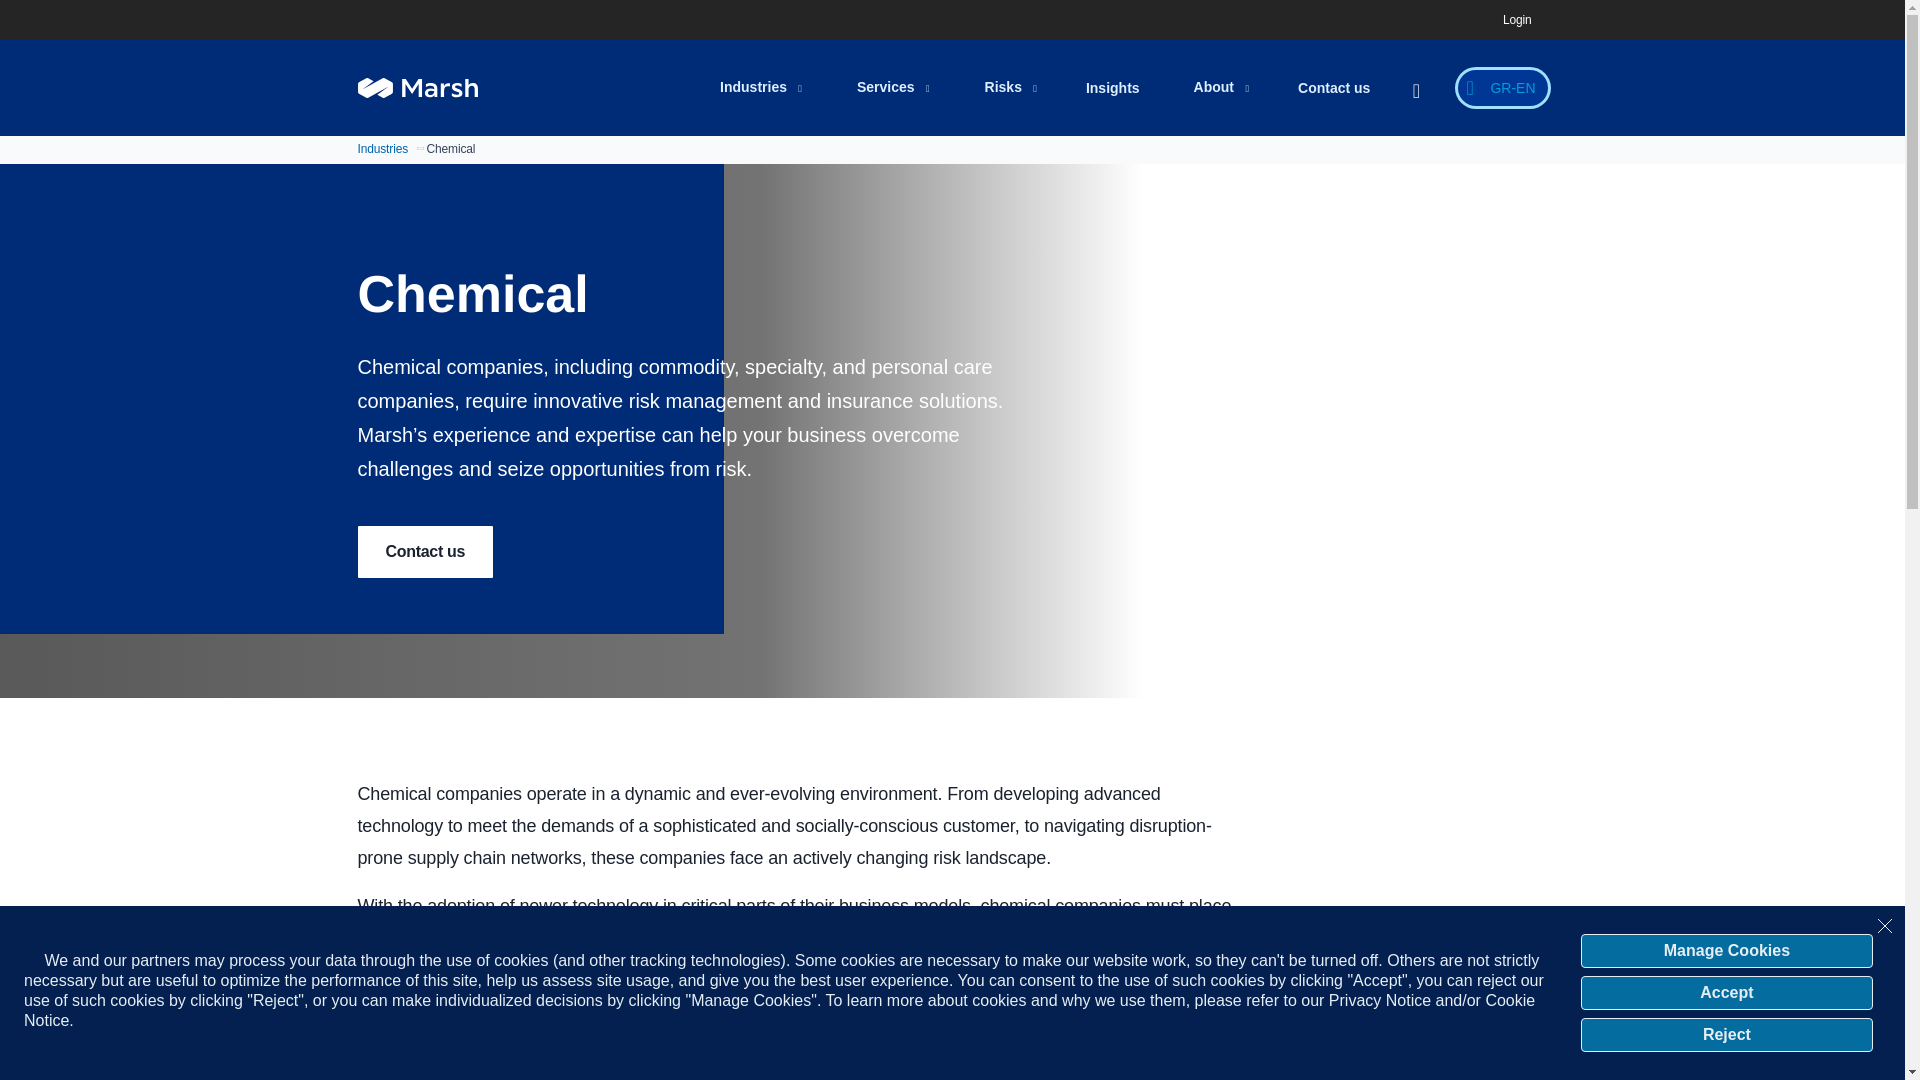 This screenshot has width=1920, height=1080. Describe the element at coordinates (1726, 950) in the screenshot. I see `Manage Cookies` at that location.